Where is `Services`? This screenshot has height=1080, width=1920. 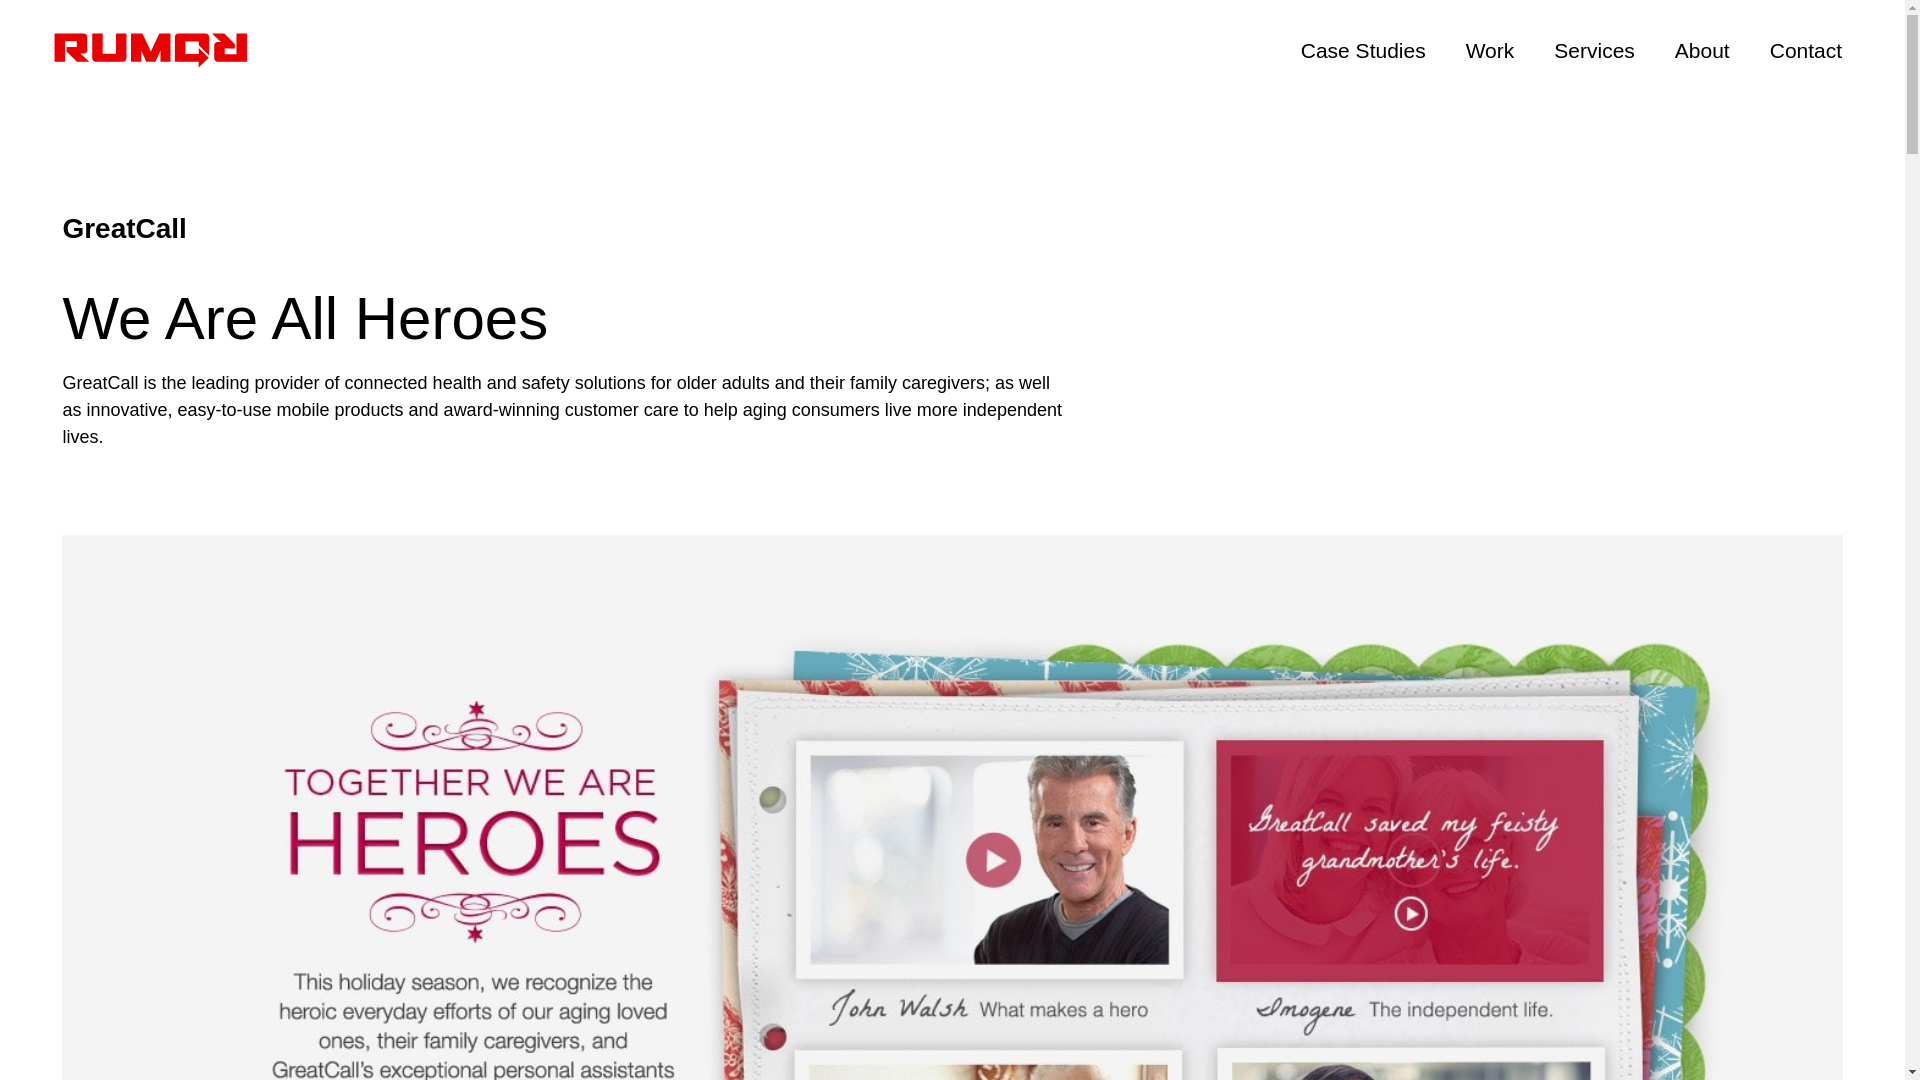
Services is located at coordinates (1594, 48).